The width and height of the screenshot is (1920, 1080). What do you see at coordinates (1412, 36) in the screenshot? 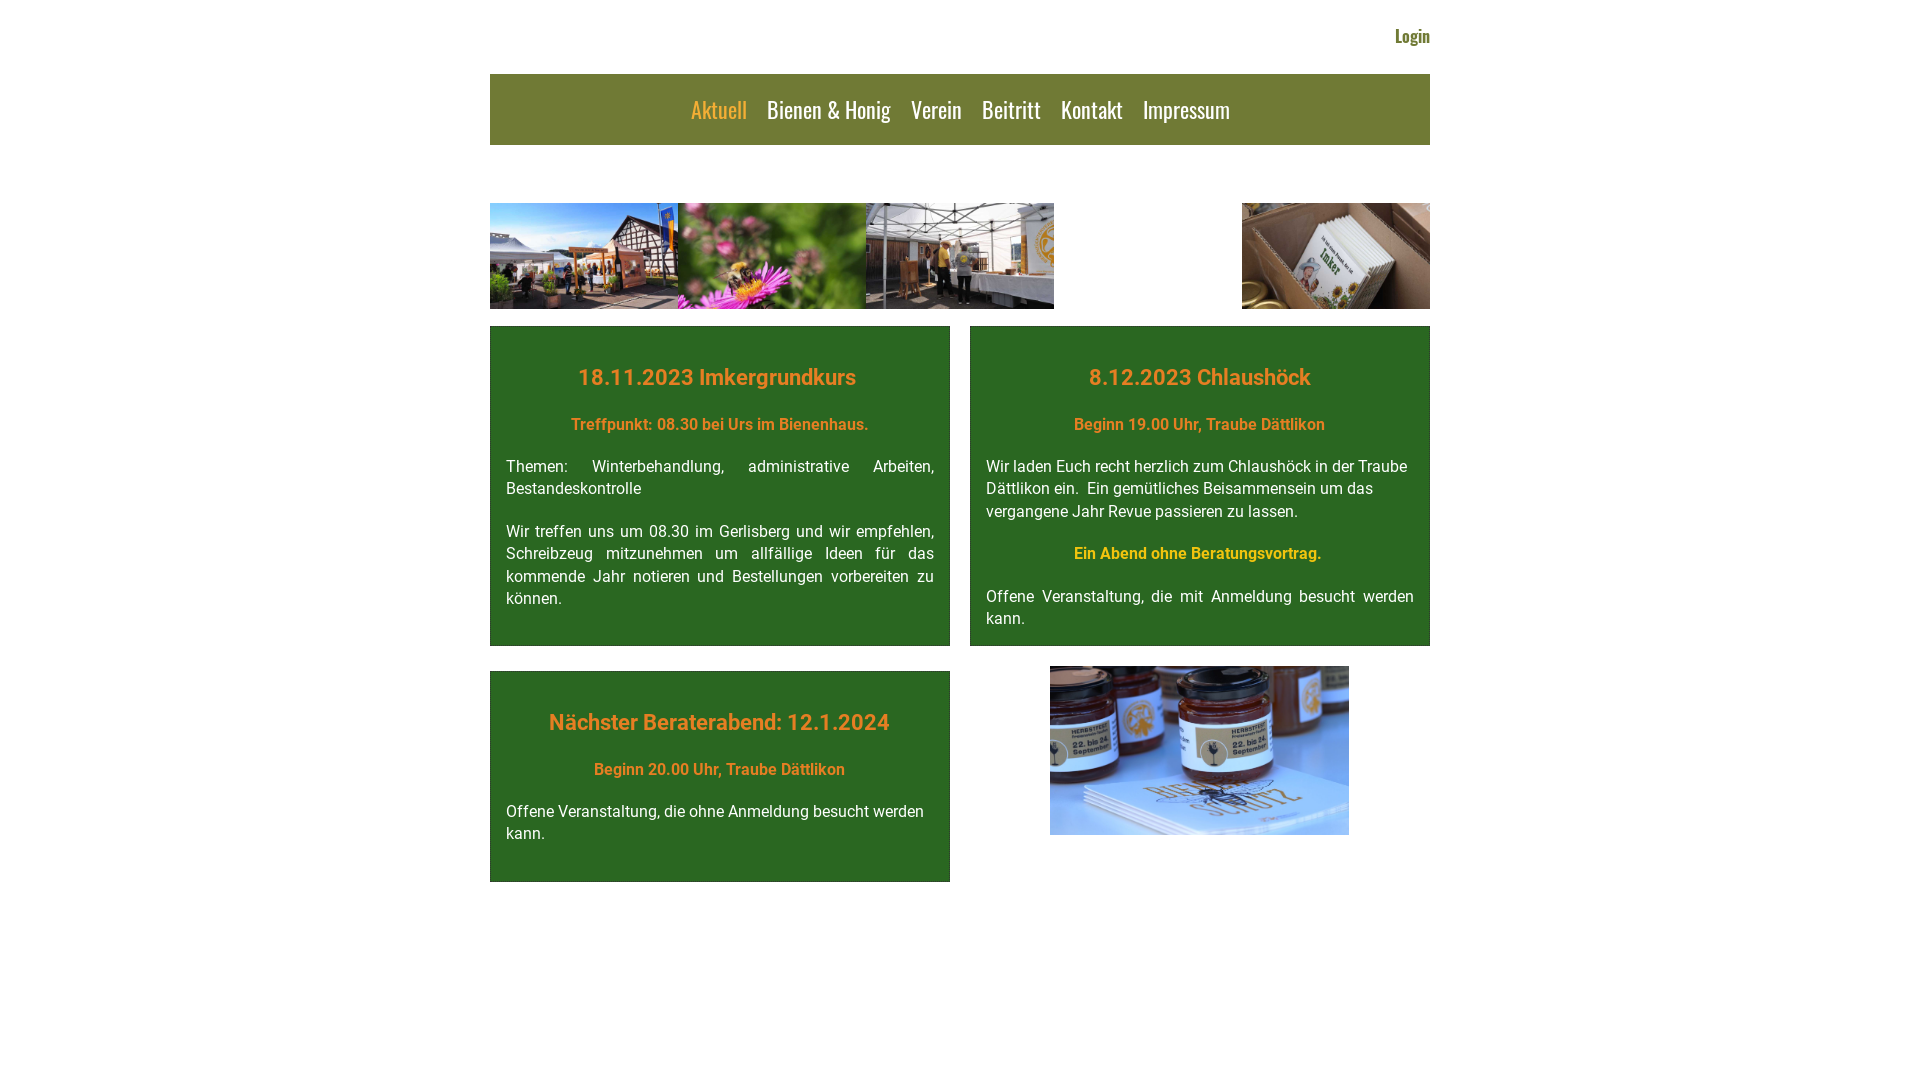
I see `Login` at bounding box center [1412, 36].